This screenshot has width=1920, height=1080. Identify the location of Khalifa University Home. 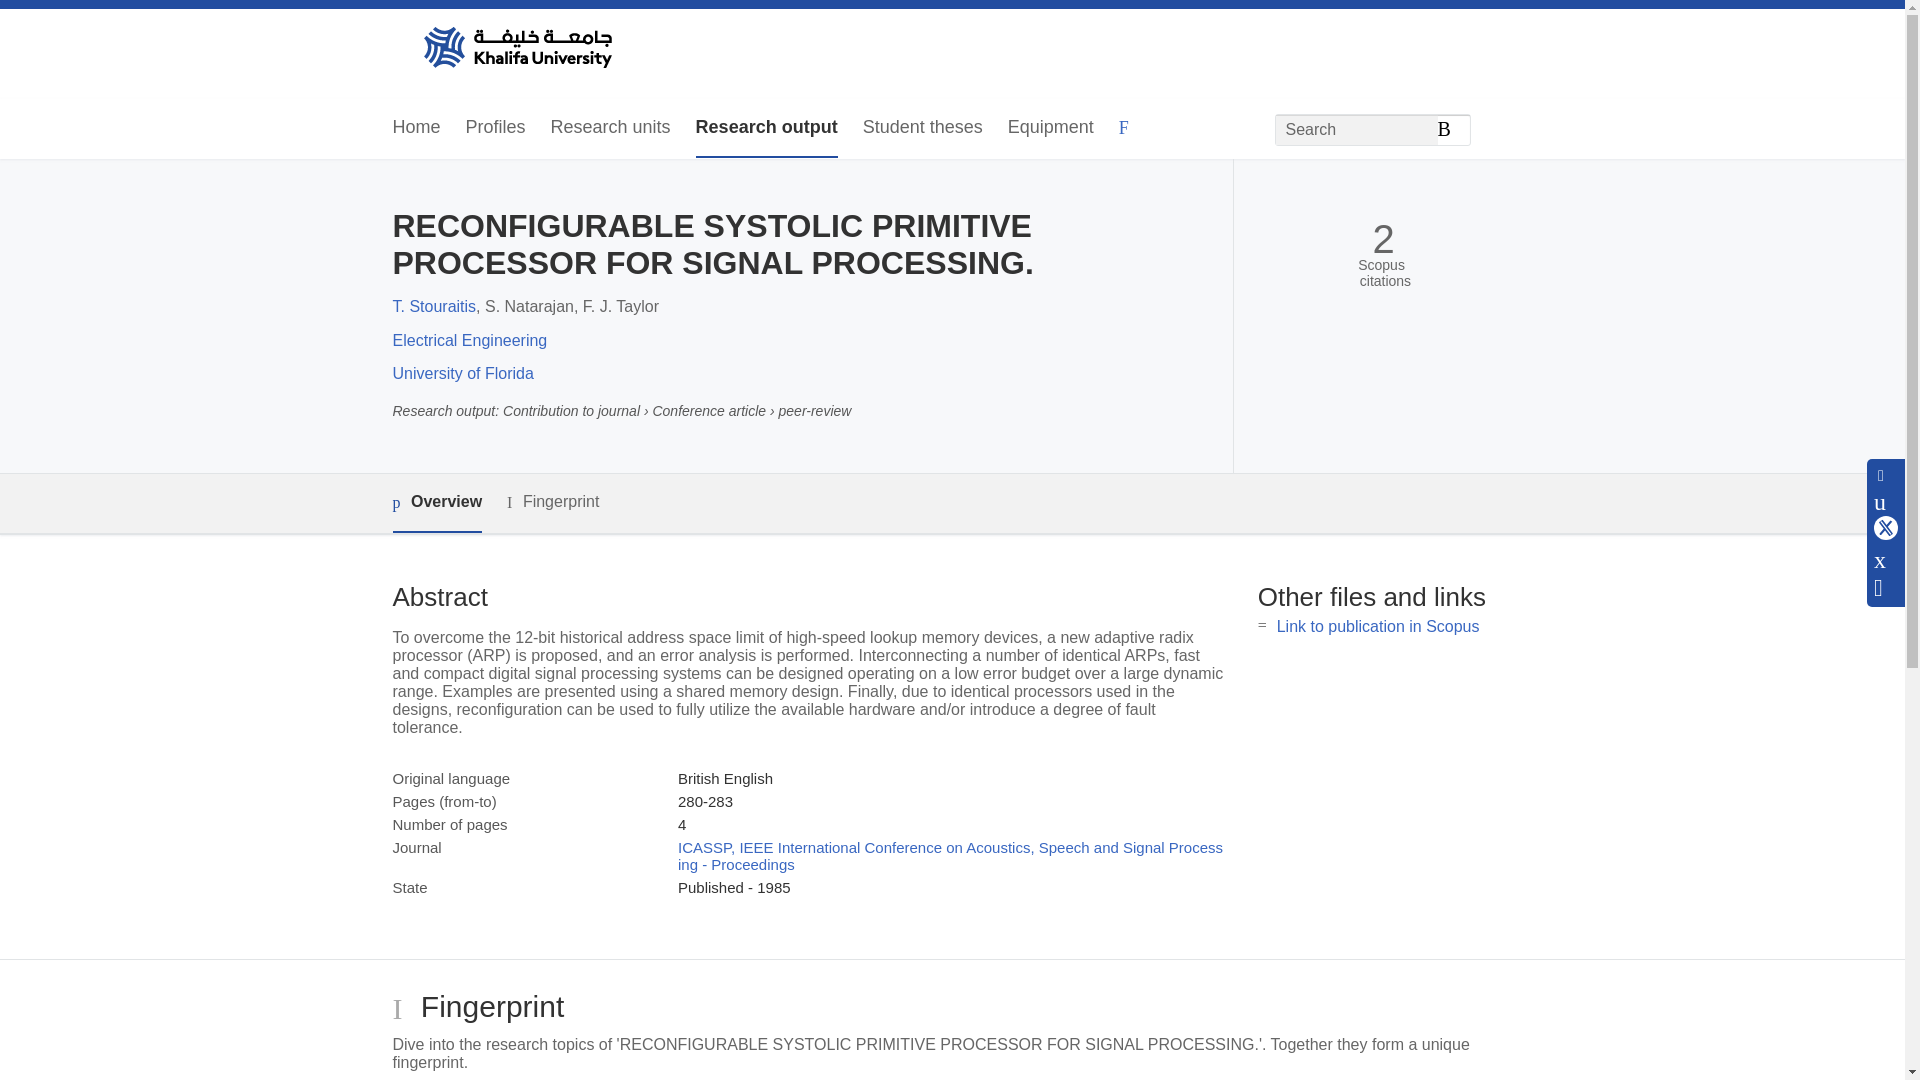
(516, 49).